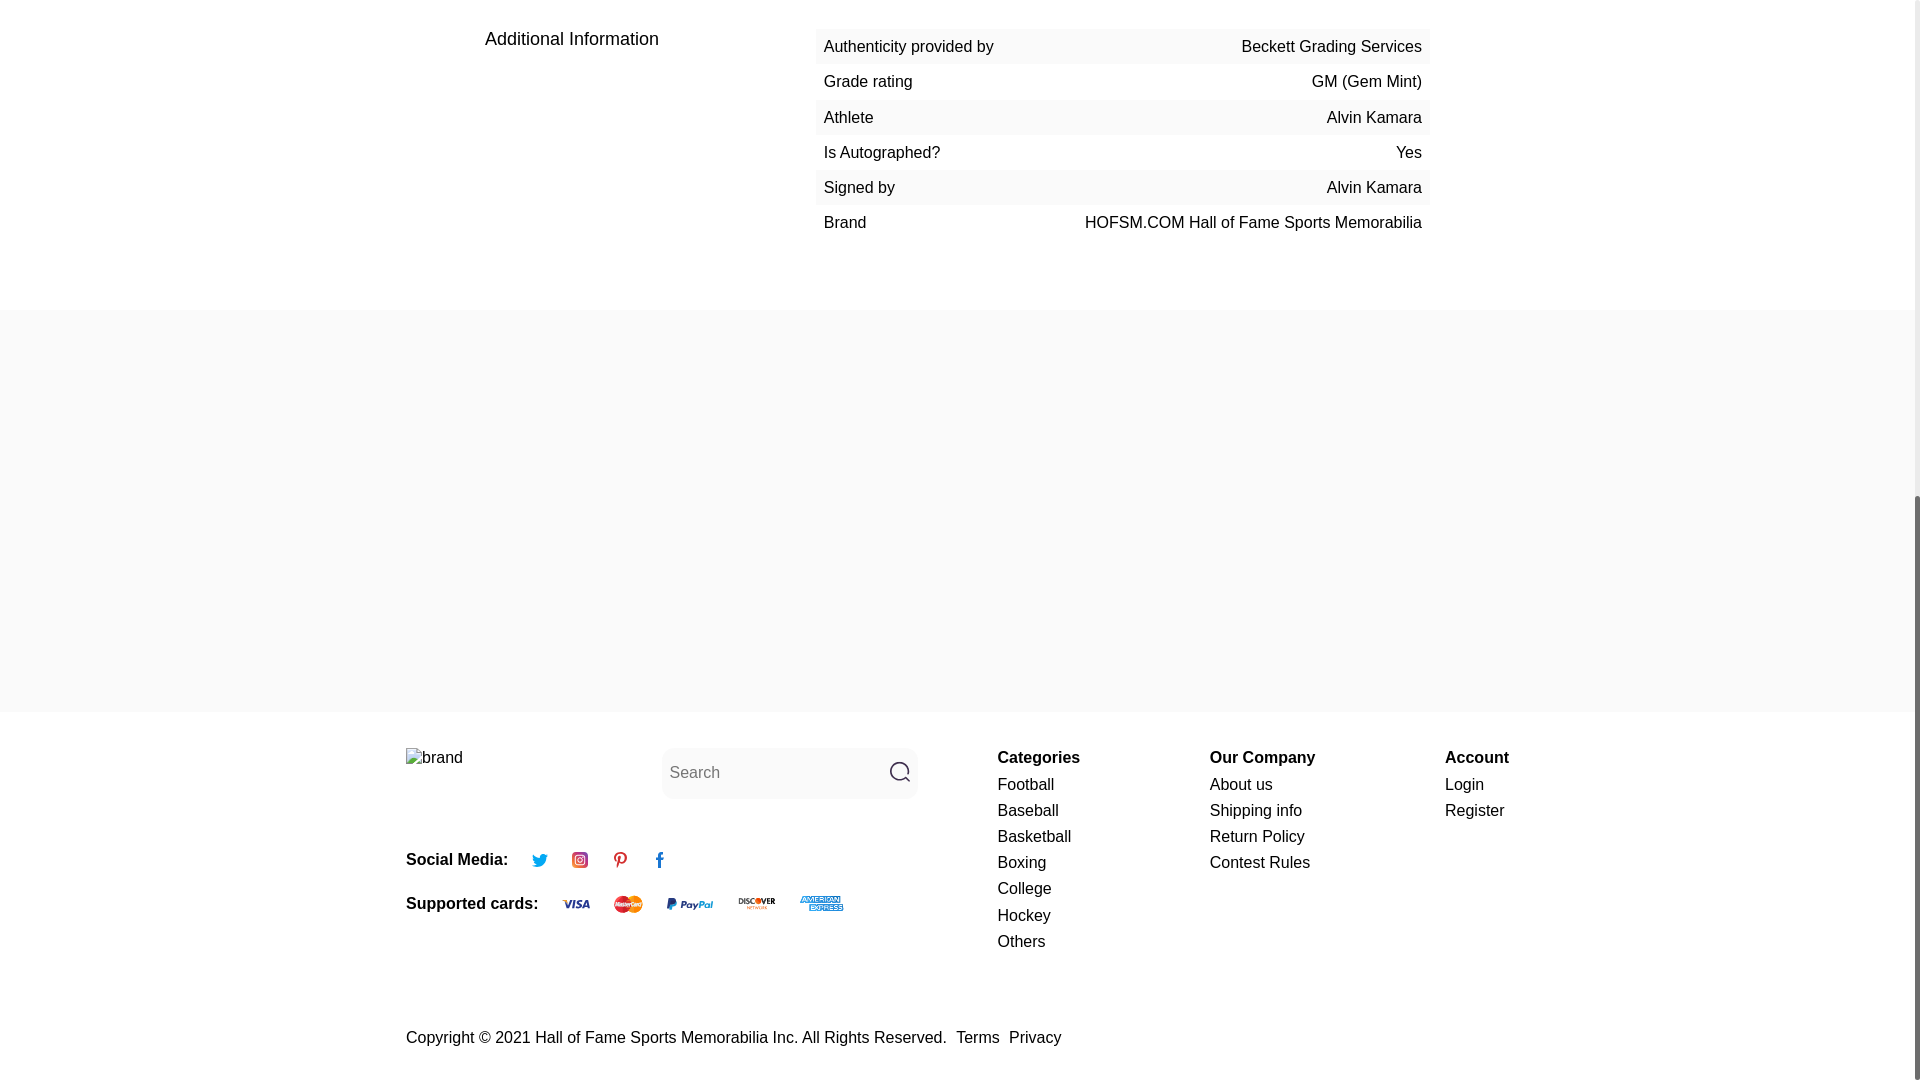 This screenshot has width=1920, height=1080. What do you see at coordinates (1039, 914) in the screenshot?
I see `Hockey` at bounding box center [1039, 914].